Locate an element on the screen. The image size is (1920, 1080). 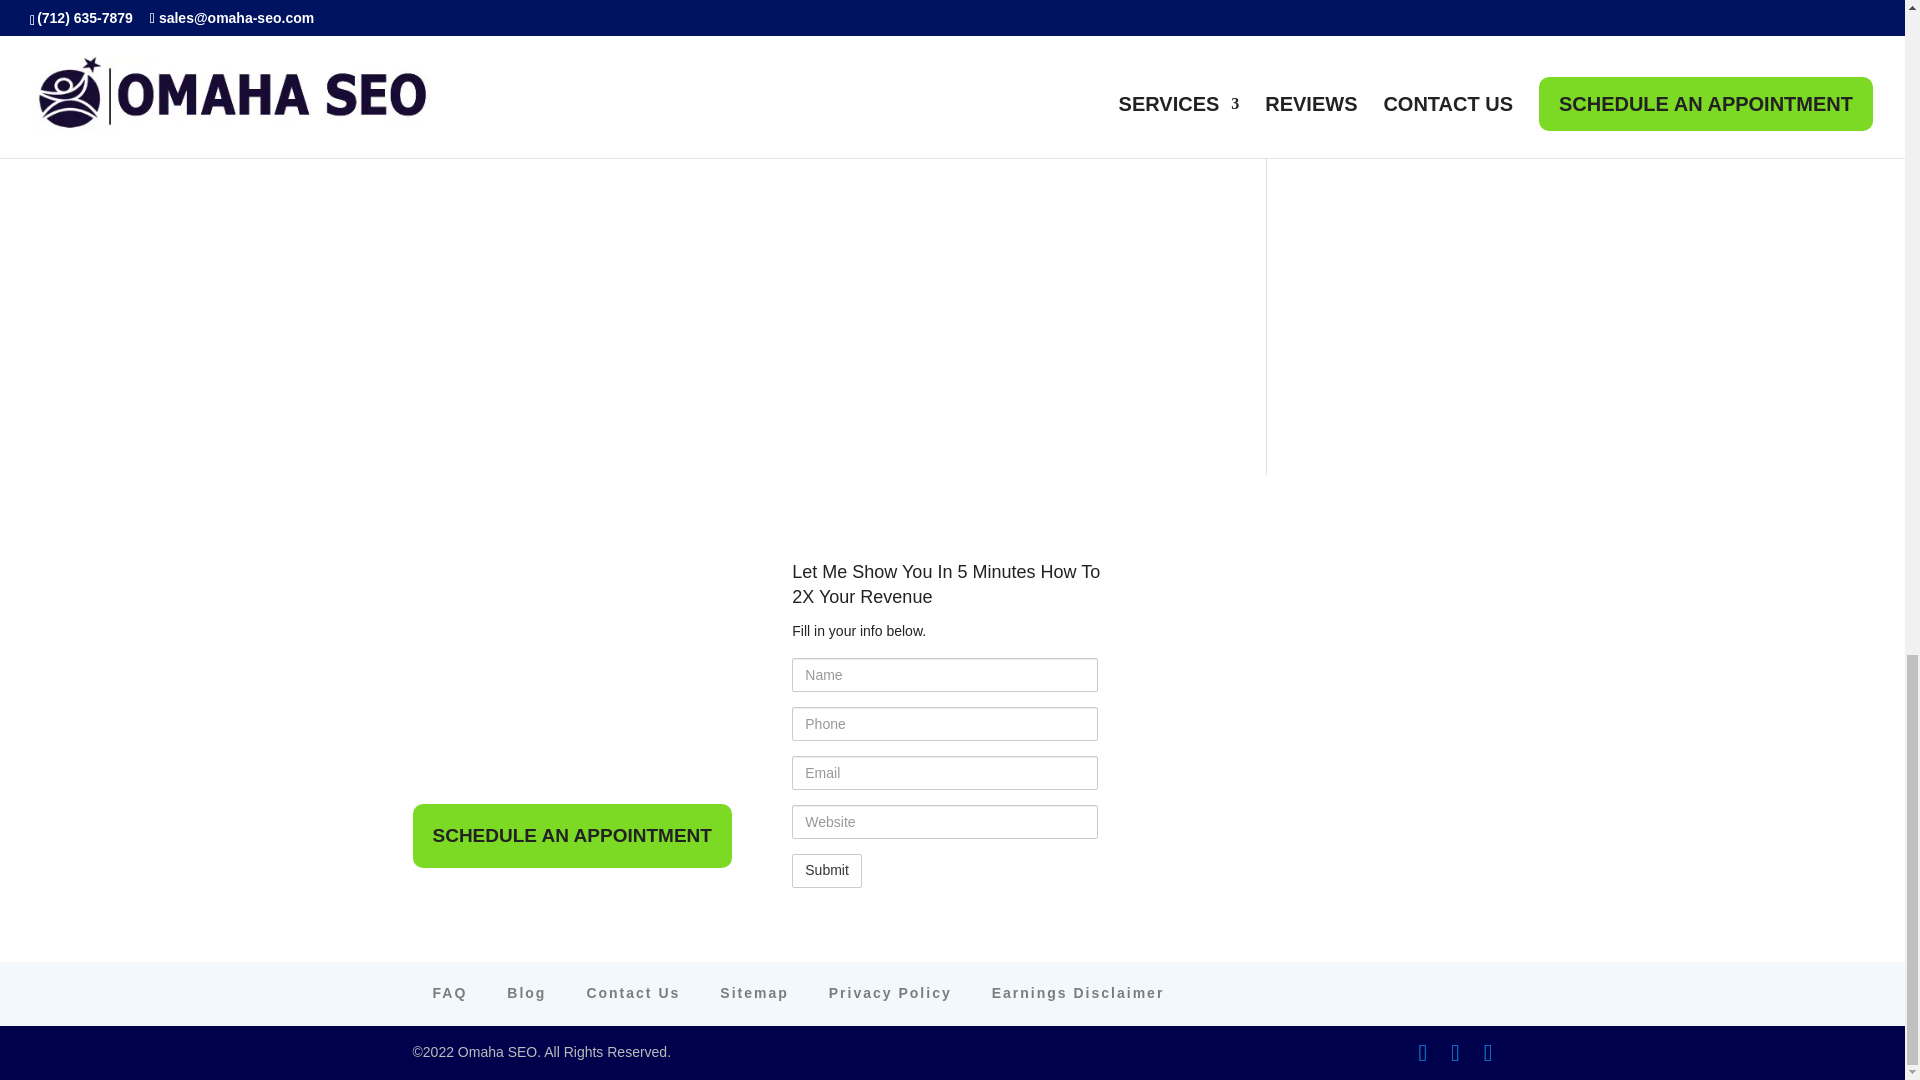
Blog is located at coordinates (526, 992).